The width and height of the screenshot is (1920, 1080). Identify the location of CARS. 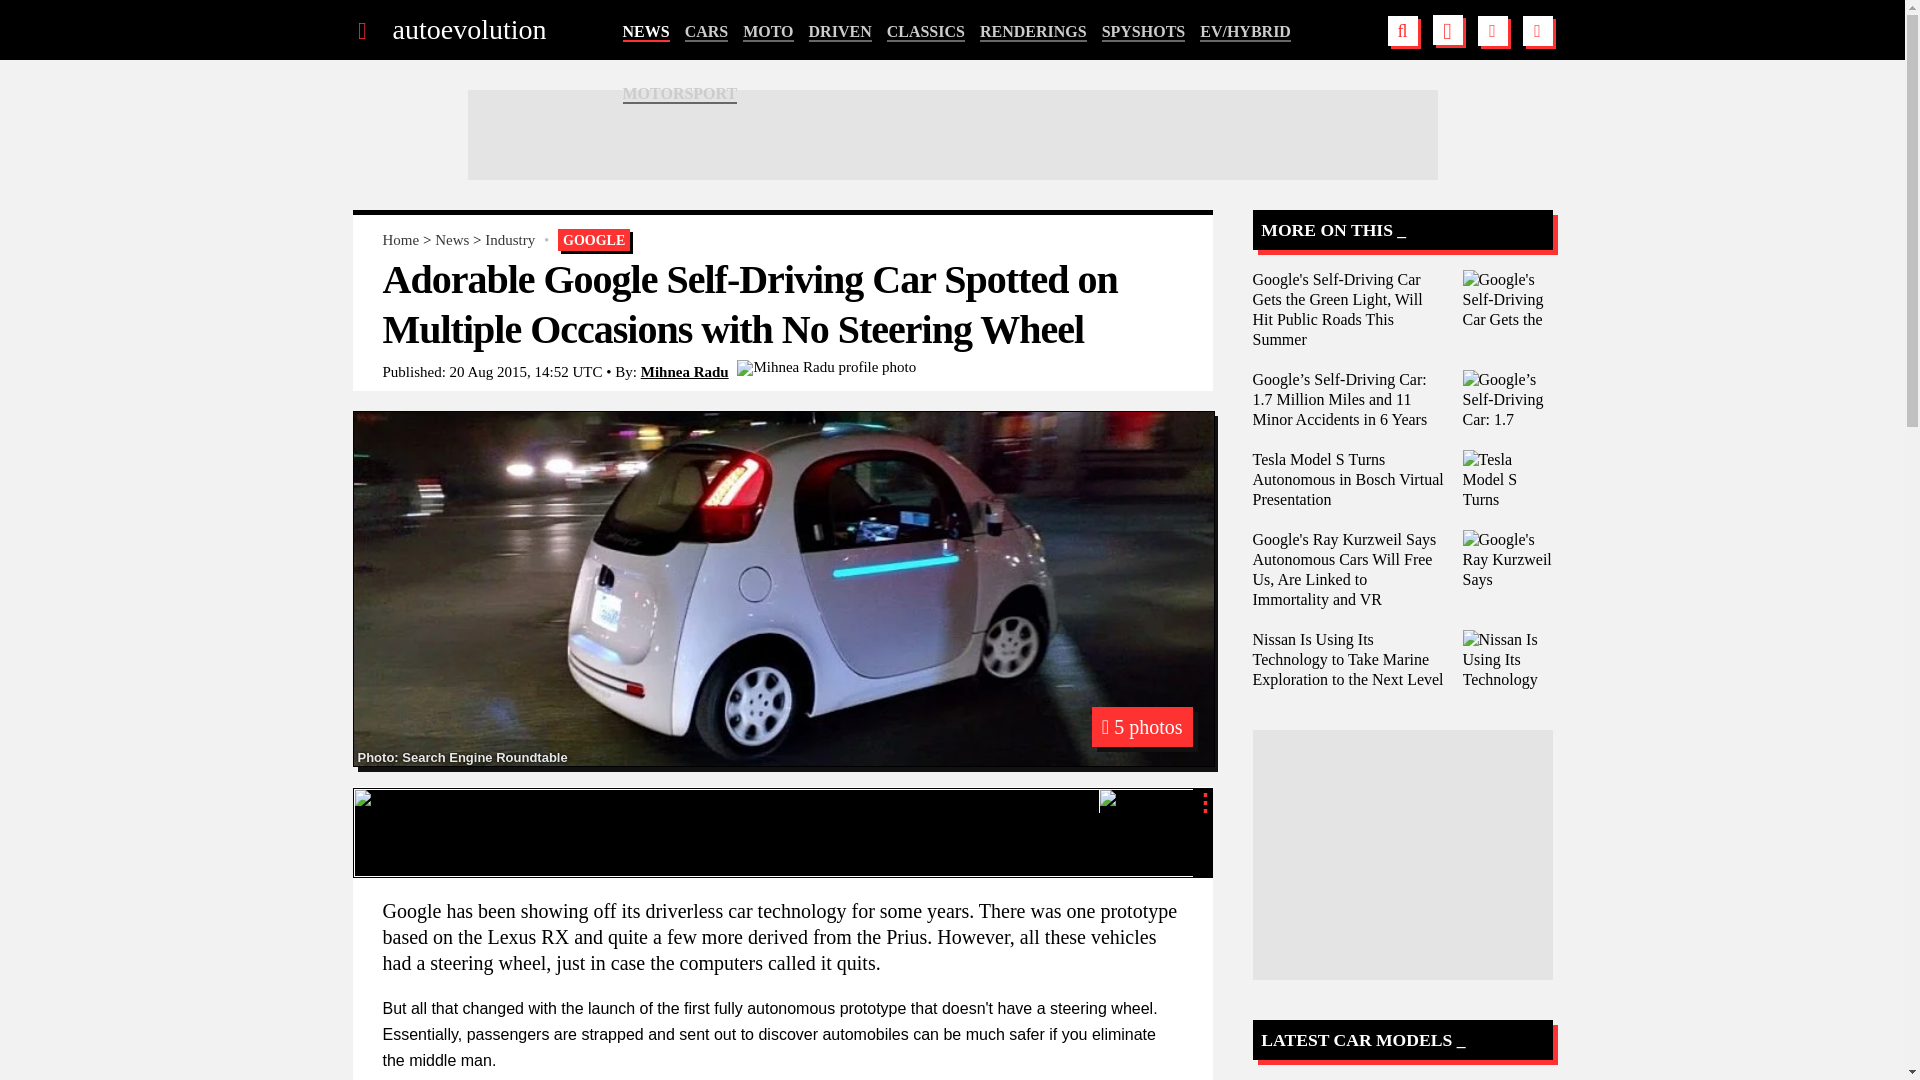
(707, 32).